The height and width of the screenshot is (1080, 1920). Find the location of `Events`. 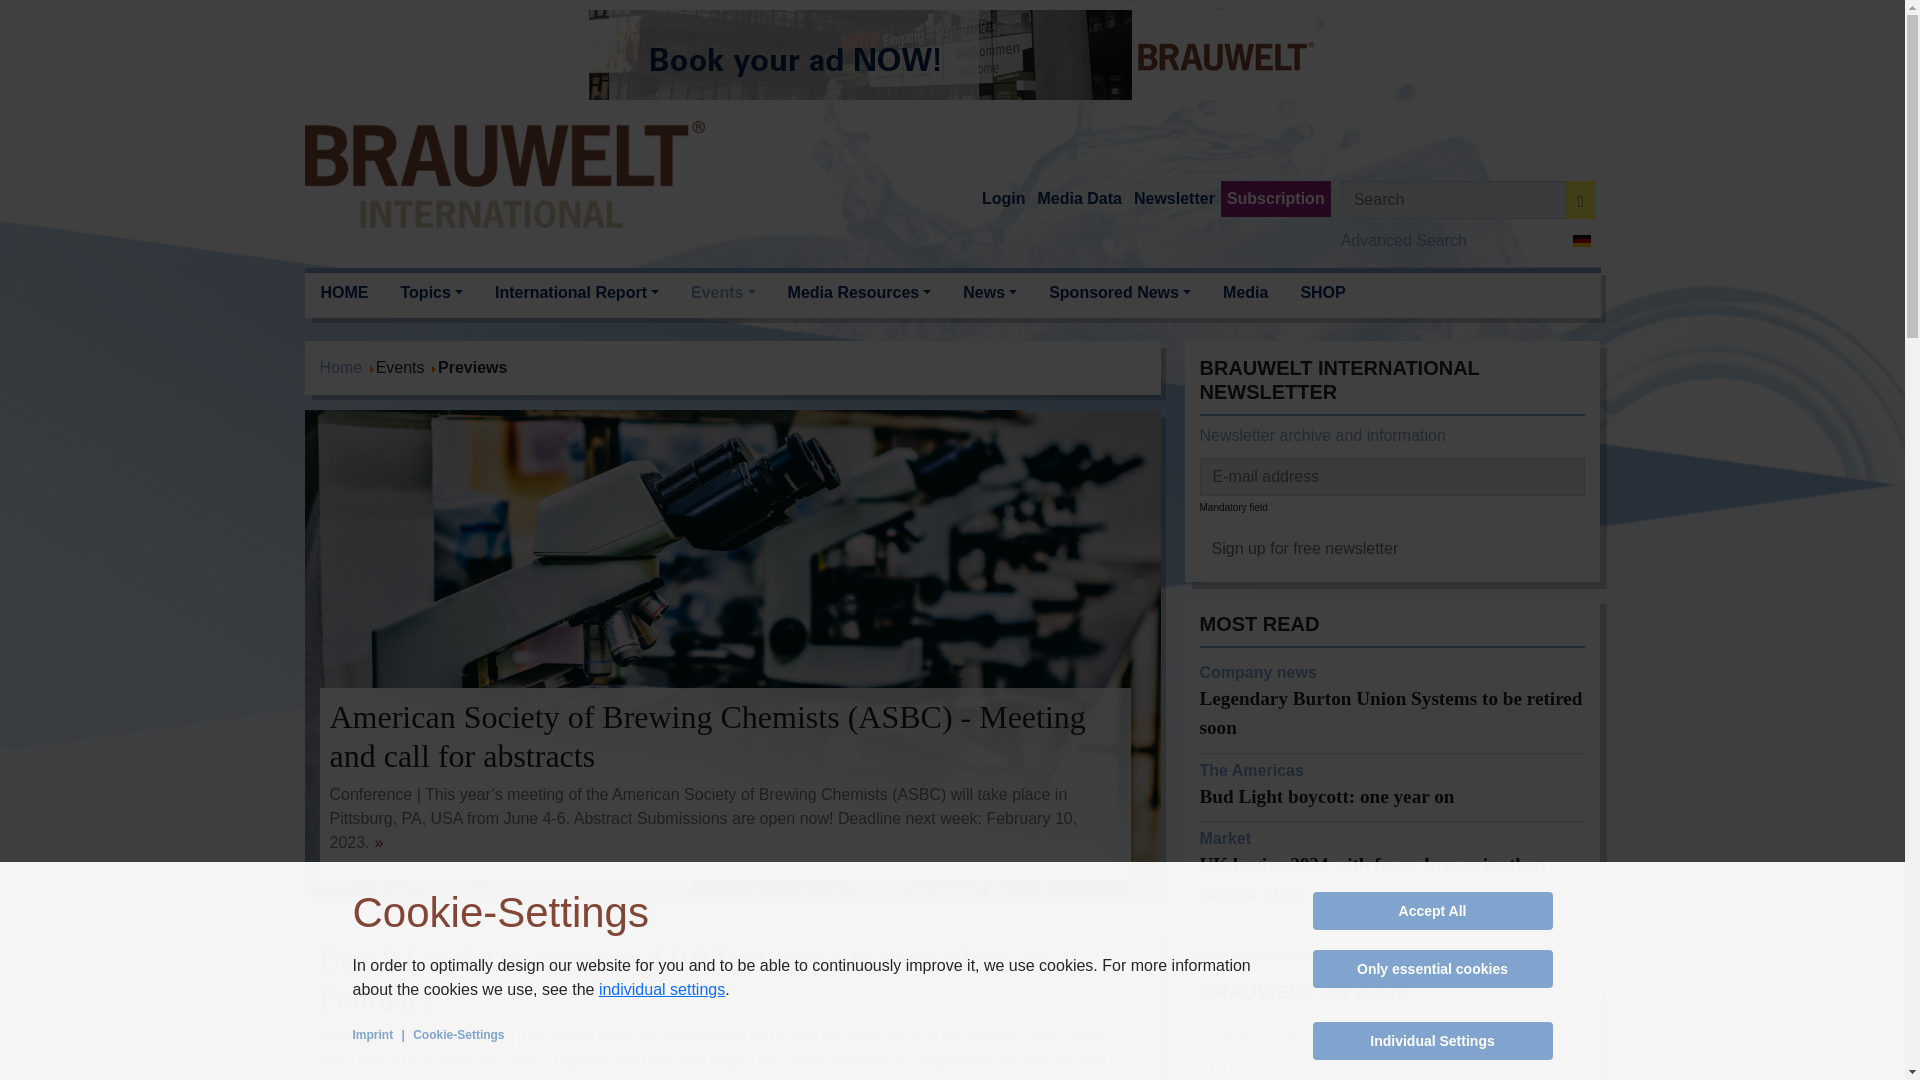

Events is located at coordinates (723, 293).